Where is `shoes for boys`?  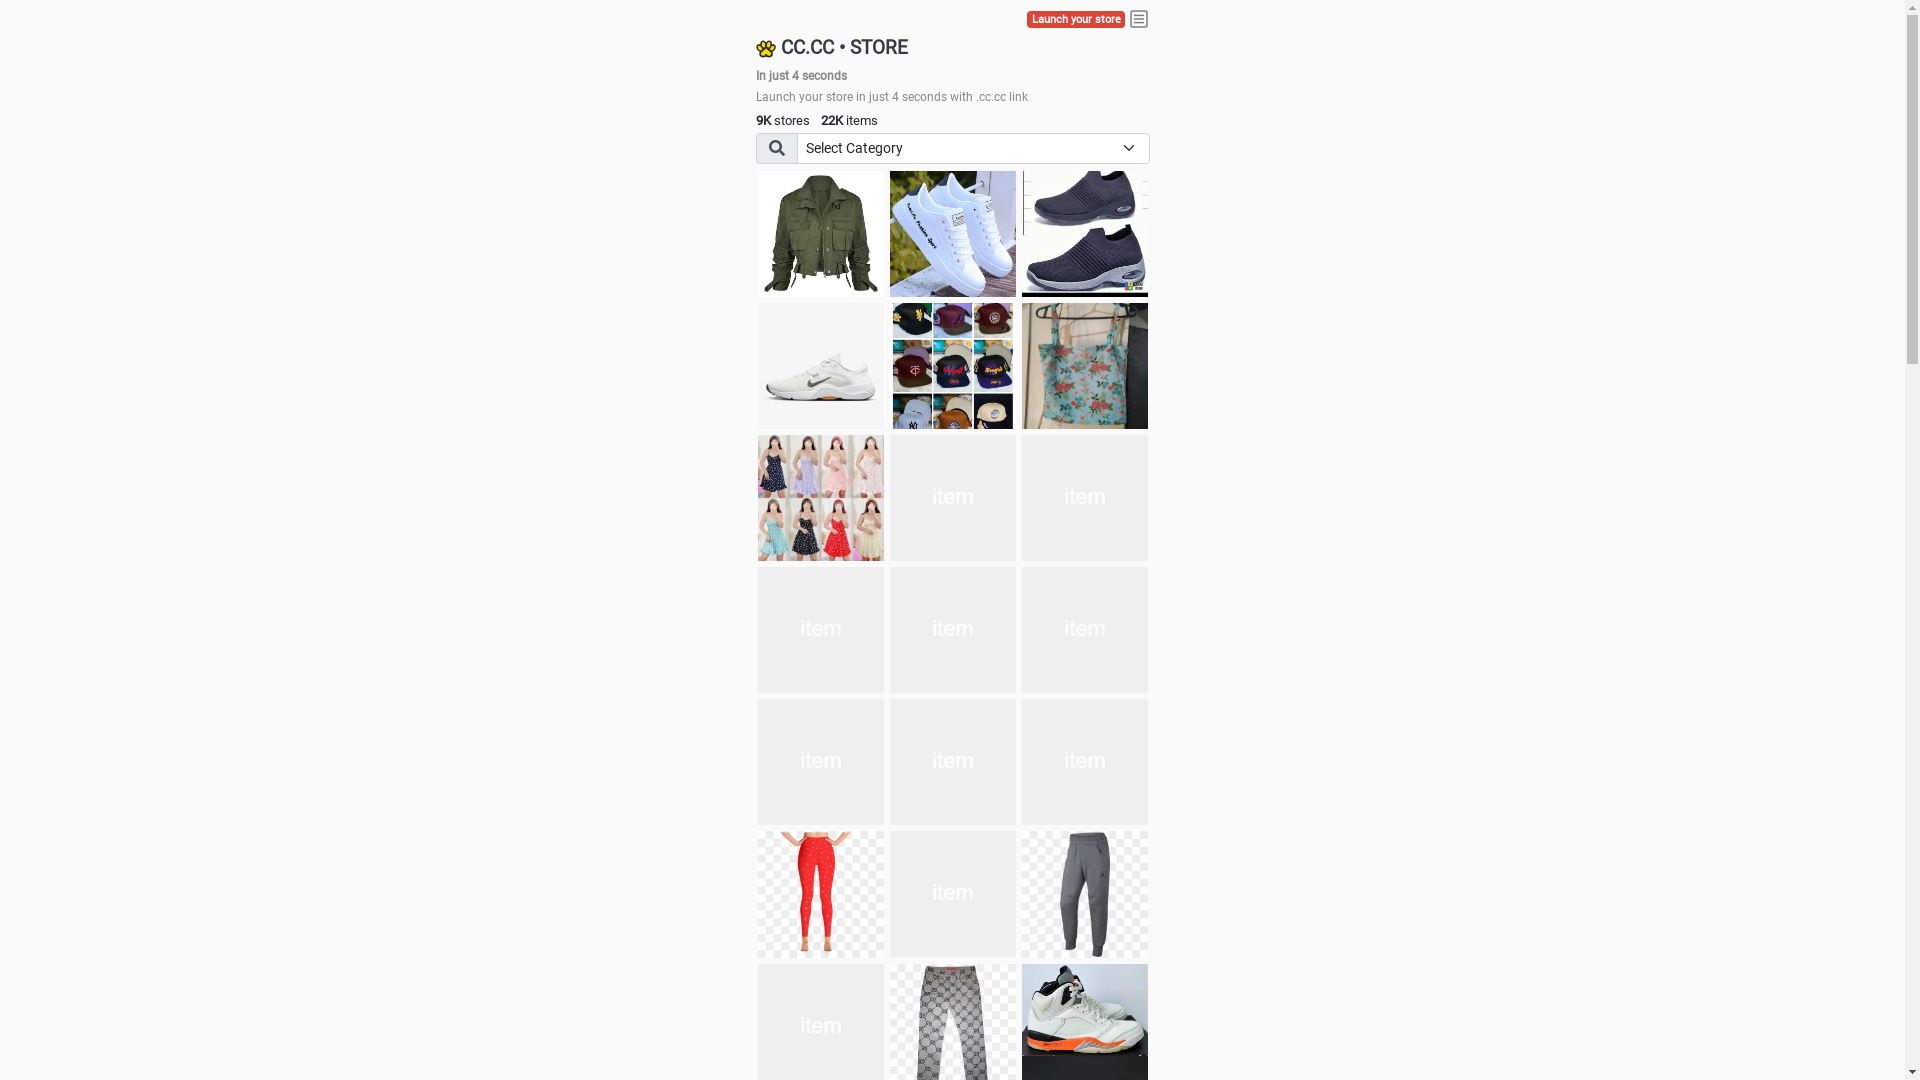
shoes for boys is located at coordinates (1085, 234).